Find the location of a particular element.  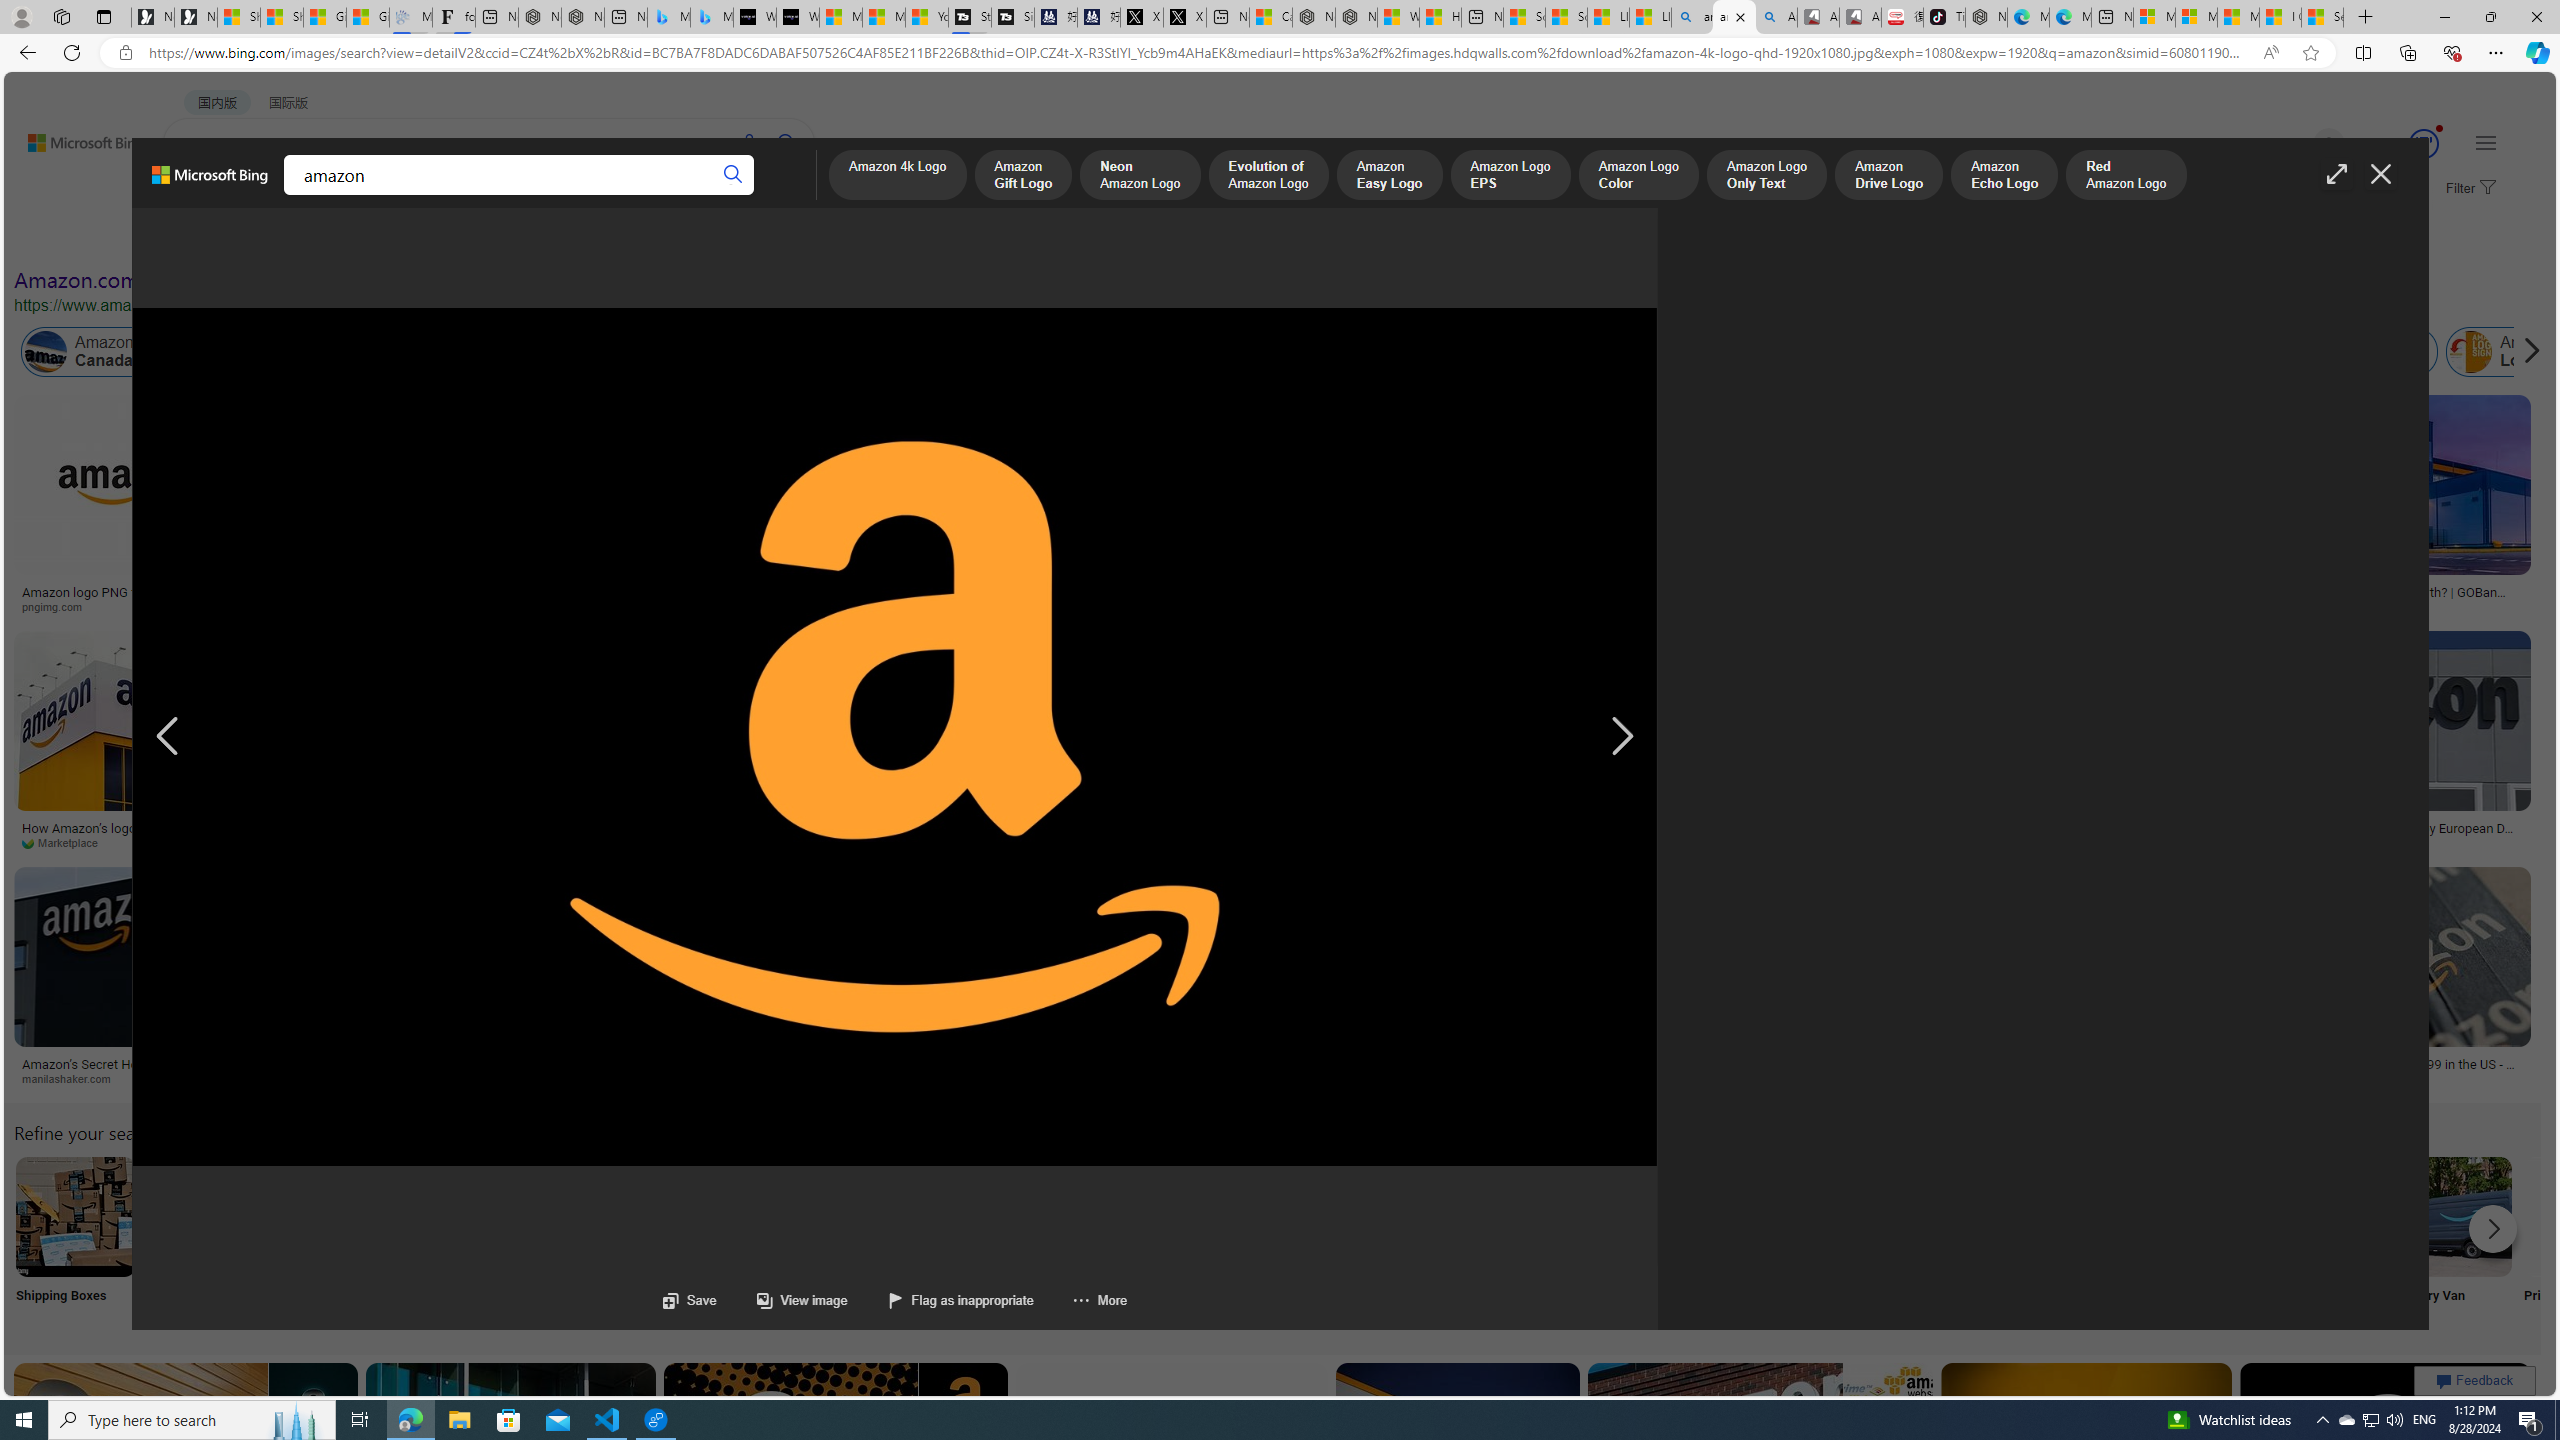

Amazon Easy Logo is located at coordinates (1390, 176).